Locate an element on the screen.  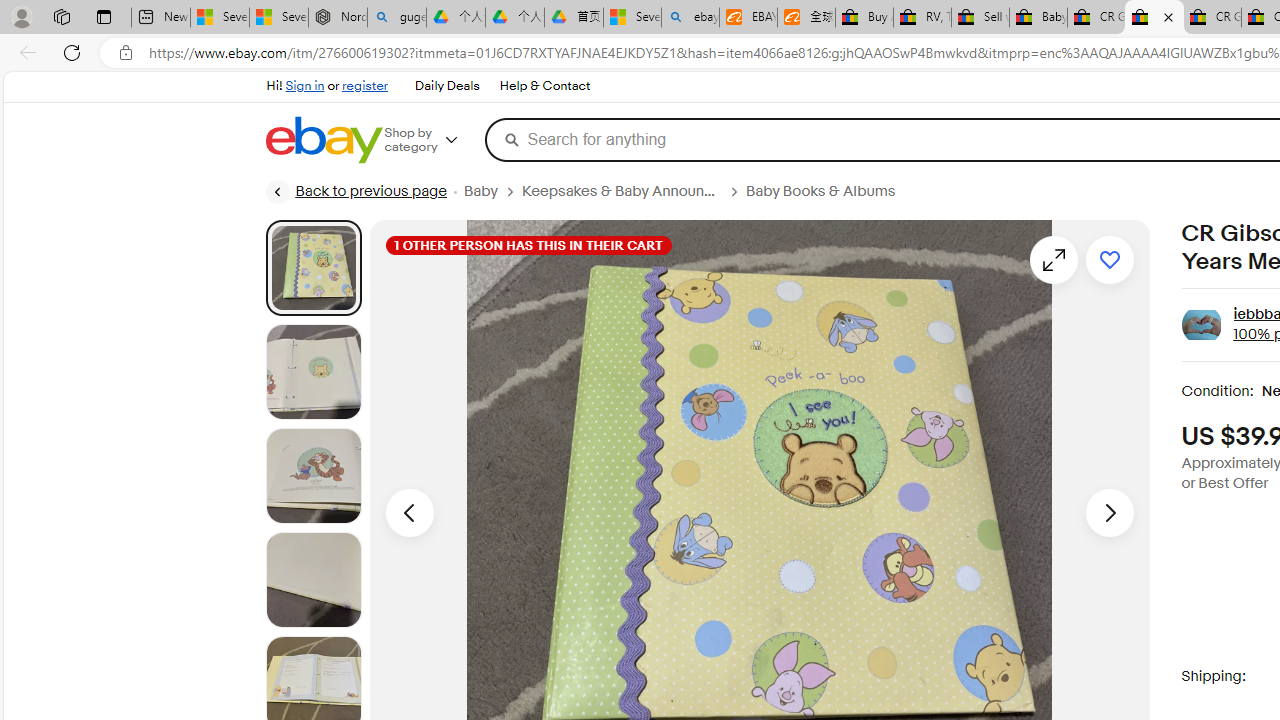
Picture 4 of 22 is located at coordinates (313, 580).